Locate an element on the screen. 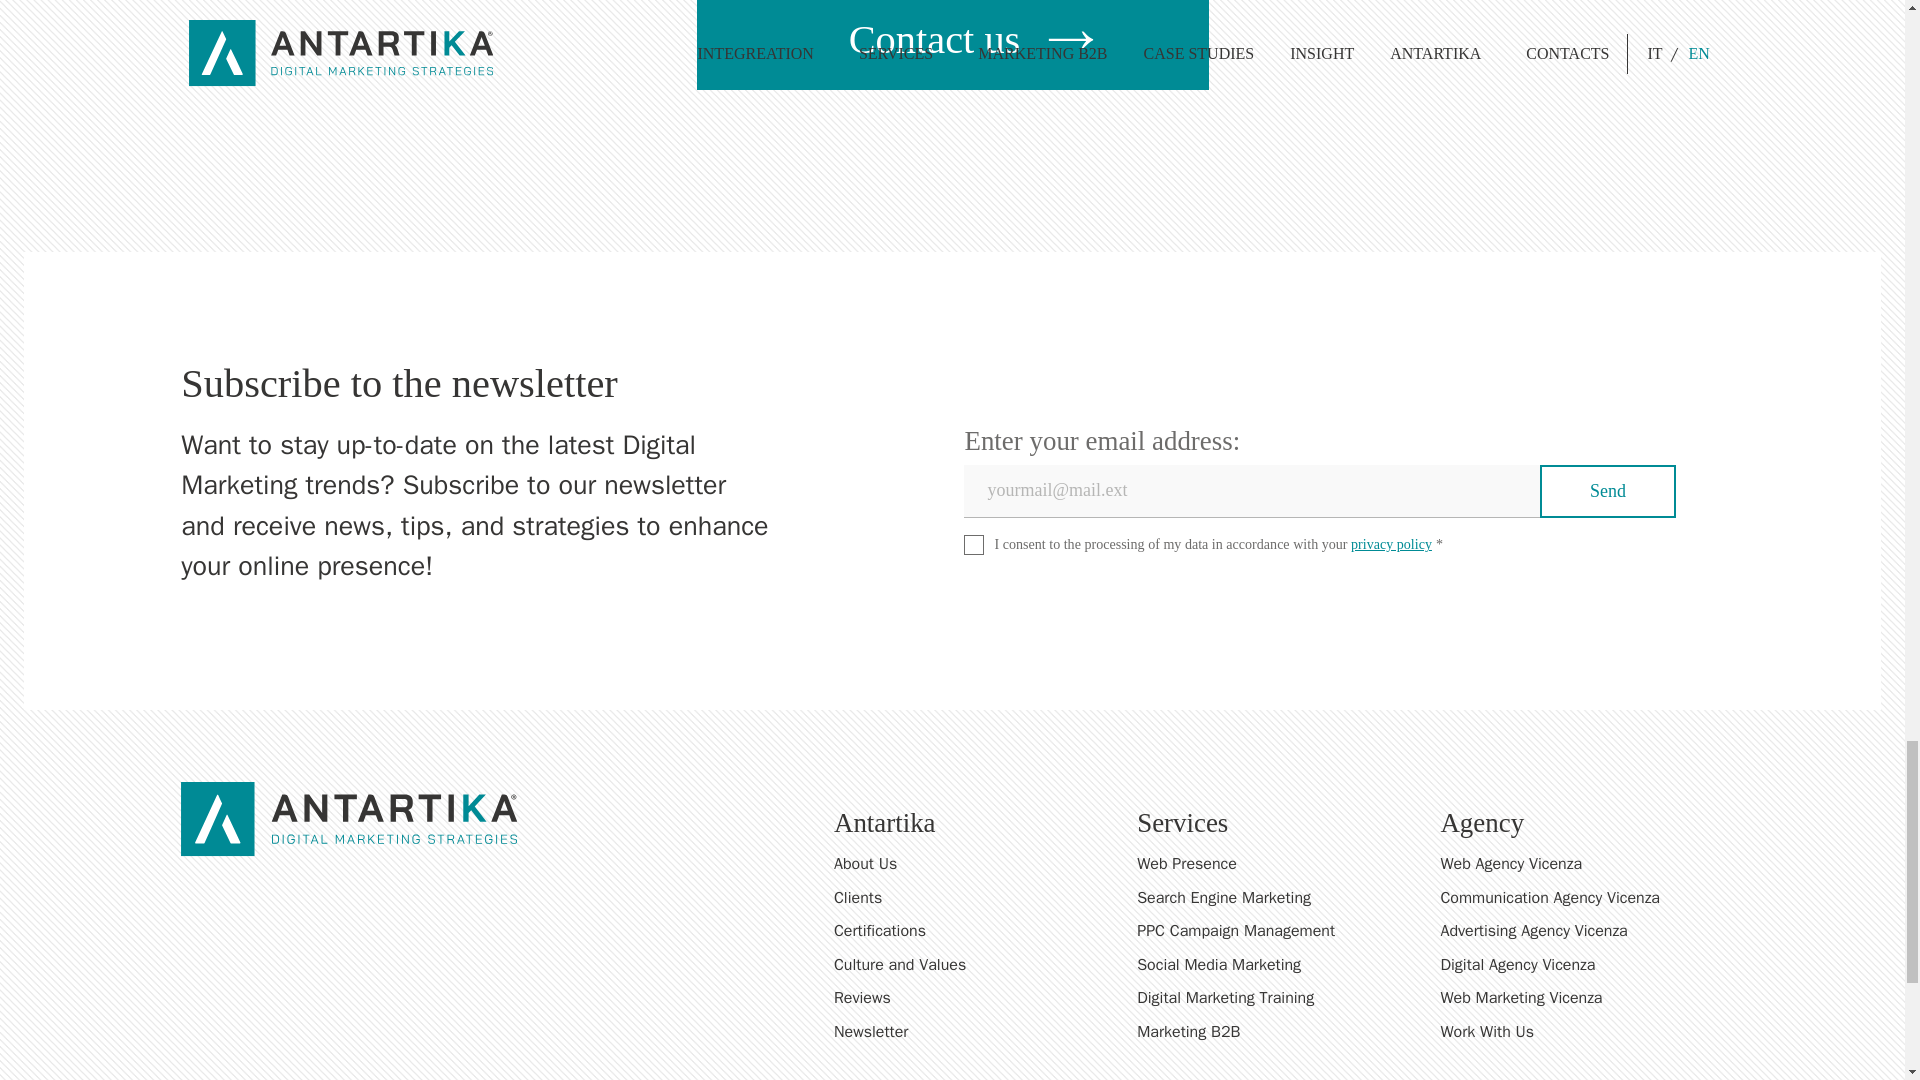  About Us is located at coordinates (1278, 864).